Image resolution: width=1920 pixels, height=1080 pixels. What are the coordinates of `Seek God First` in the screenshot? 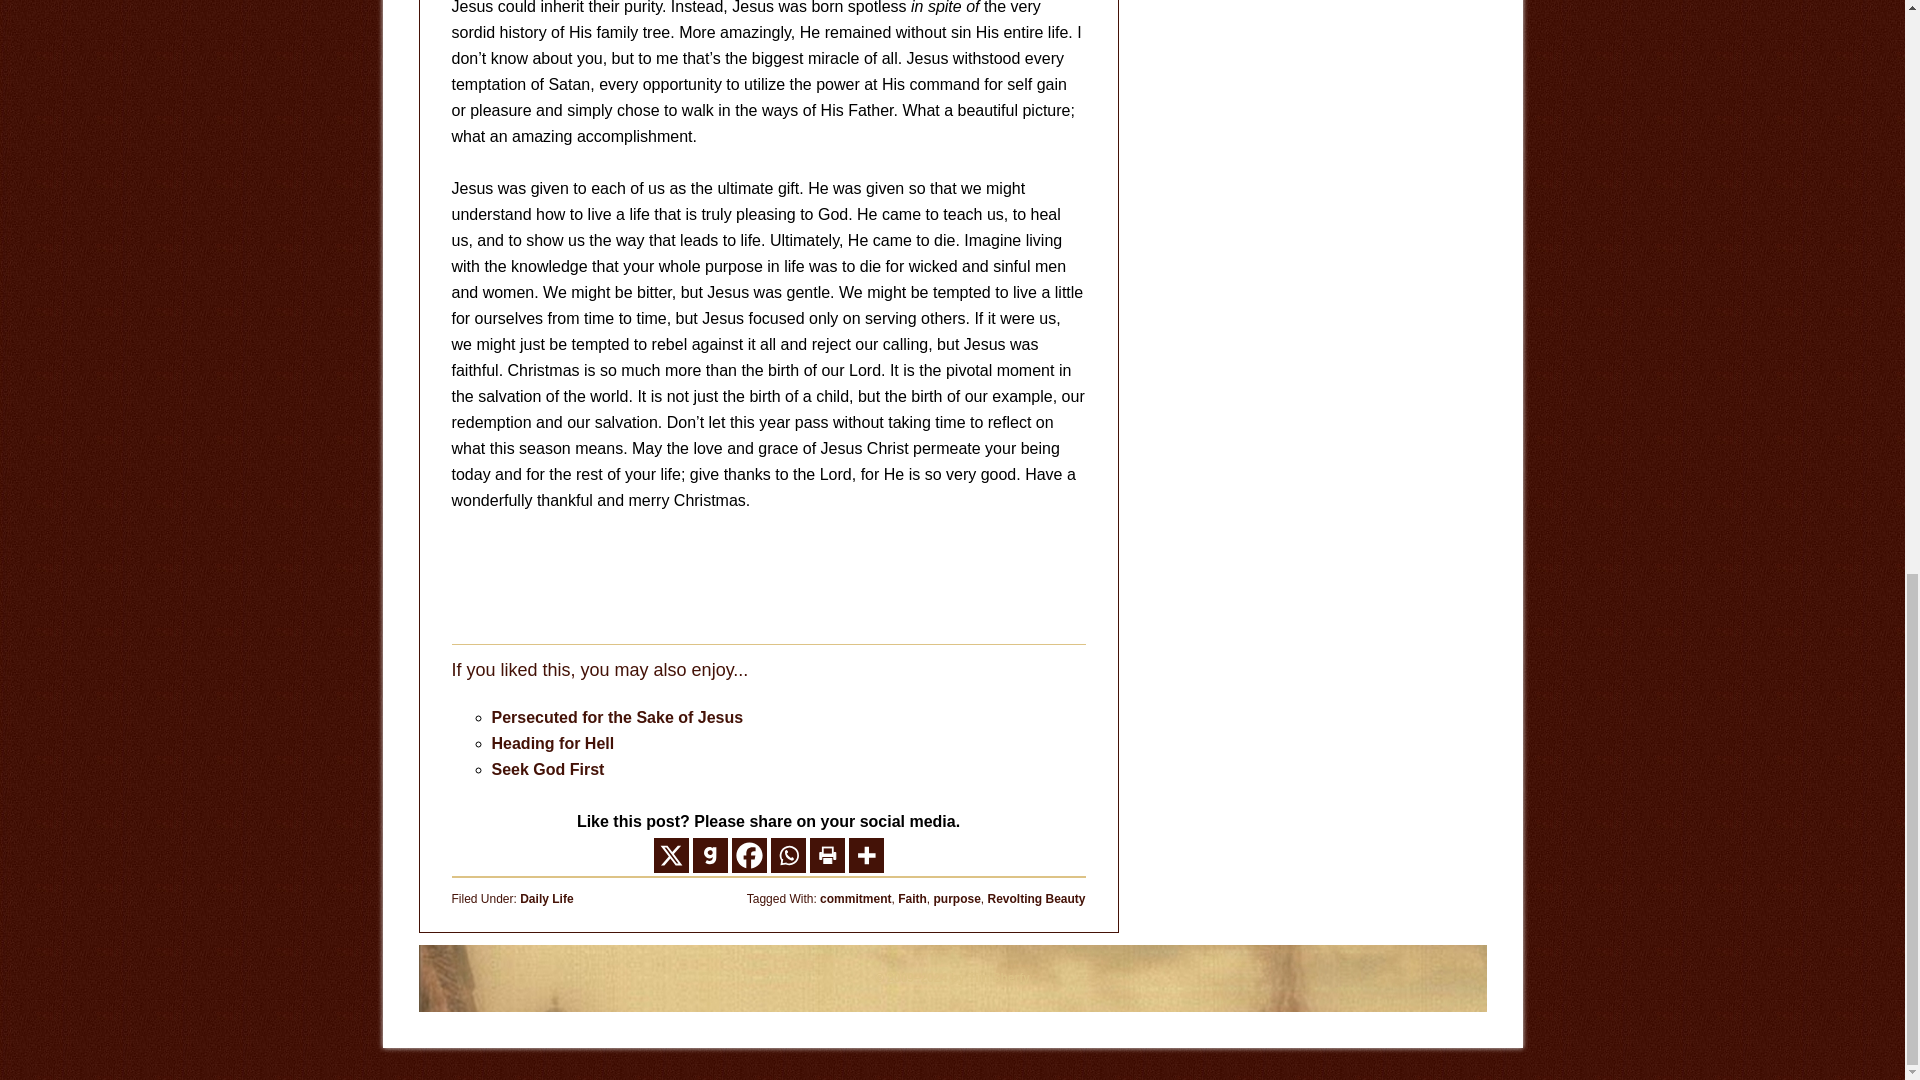 It's located at (548, 769).